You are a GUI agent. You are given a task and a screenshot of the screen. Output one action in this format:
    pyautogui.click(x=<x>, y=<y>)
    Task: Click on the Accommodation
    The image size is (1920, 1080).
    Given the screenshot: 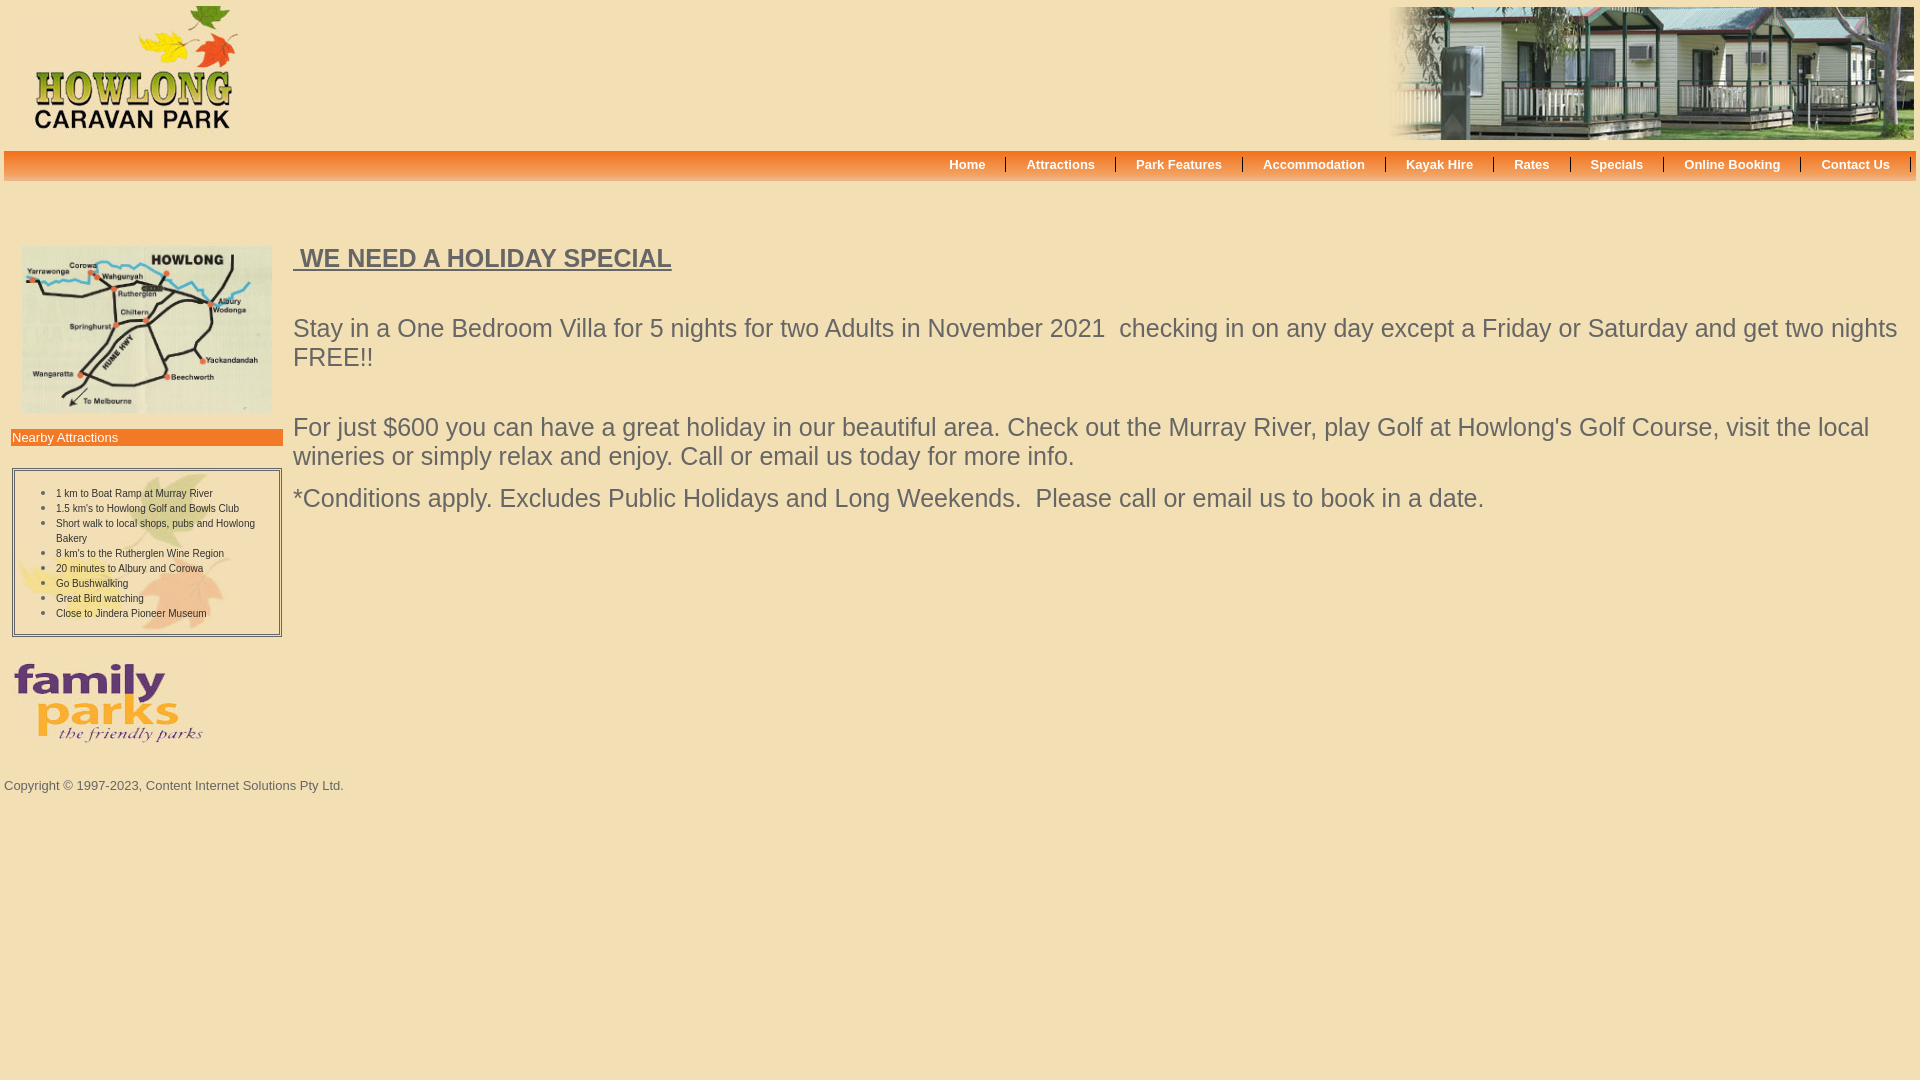 What is the action you would take?
    pyautogui.click(x=1314, y=164)
    